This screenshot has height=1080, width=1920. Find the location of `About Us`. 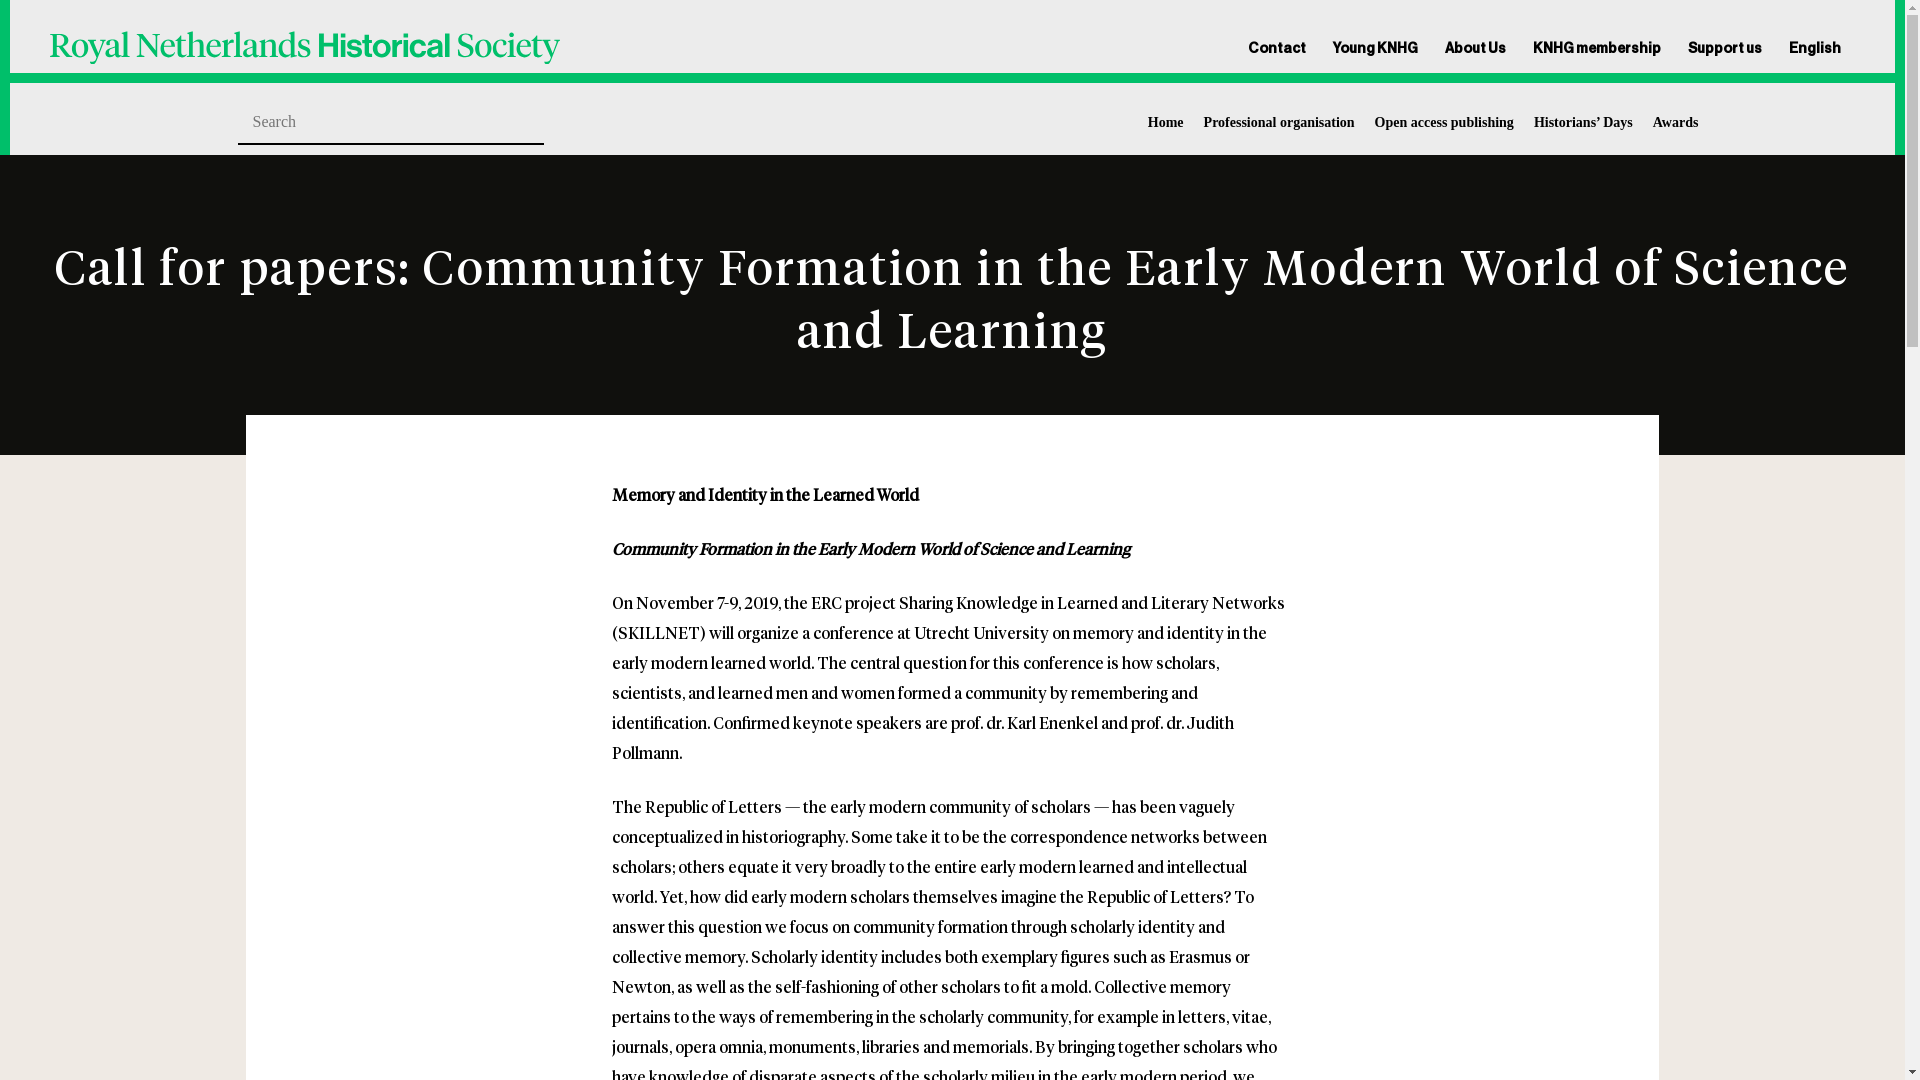

About Us is located at coordinates (1475, 47).